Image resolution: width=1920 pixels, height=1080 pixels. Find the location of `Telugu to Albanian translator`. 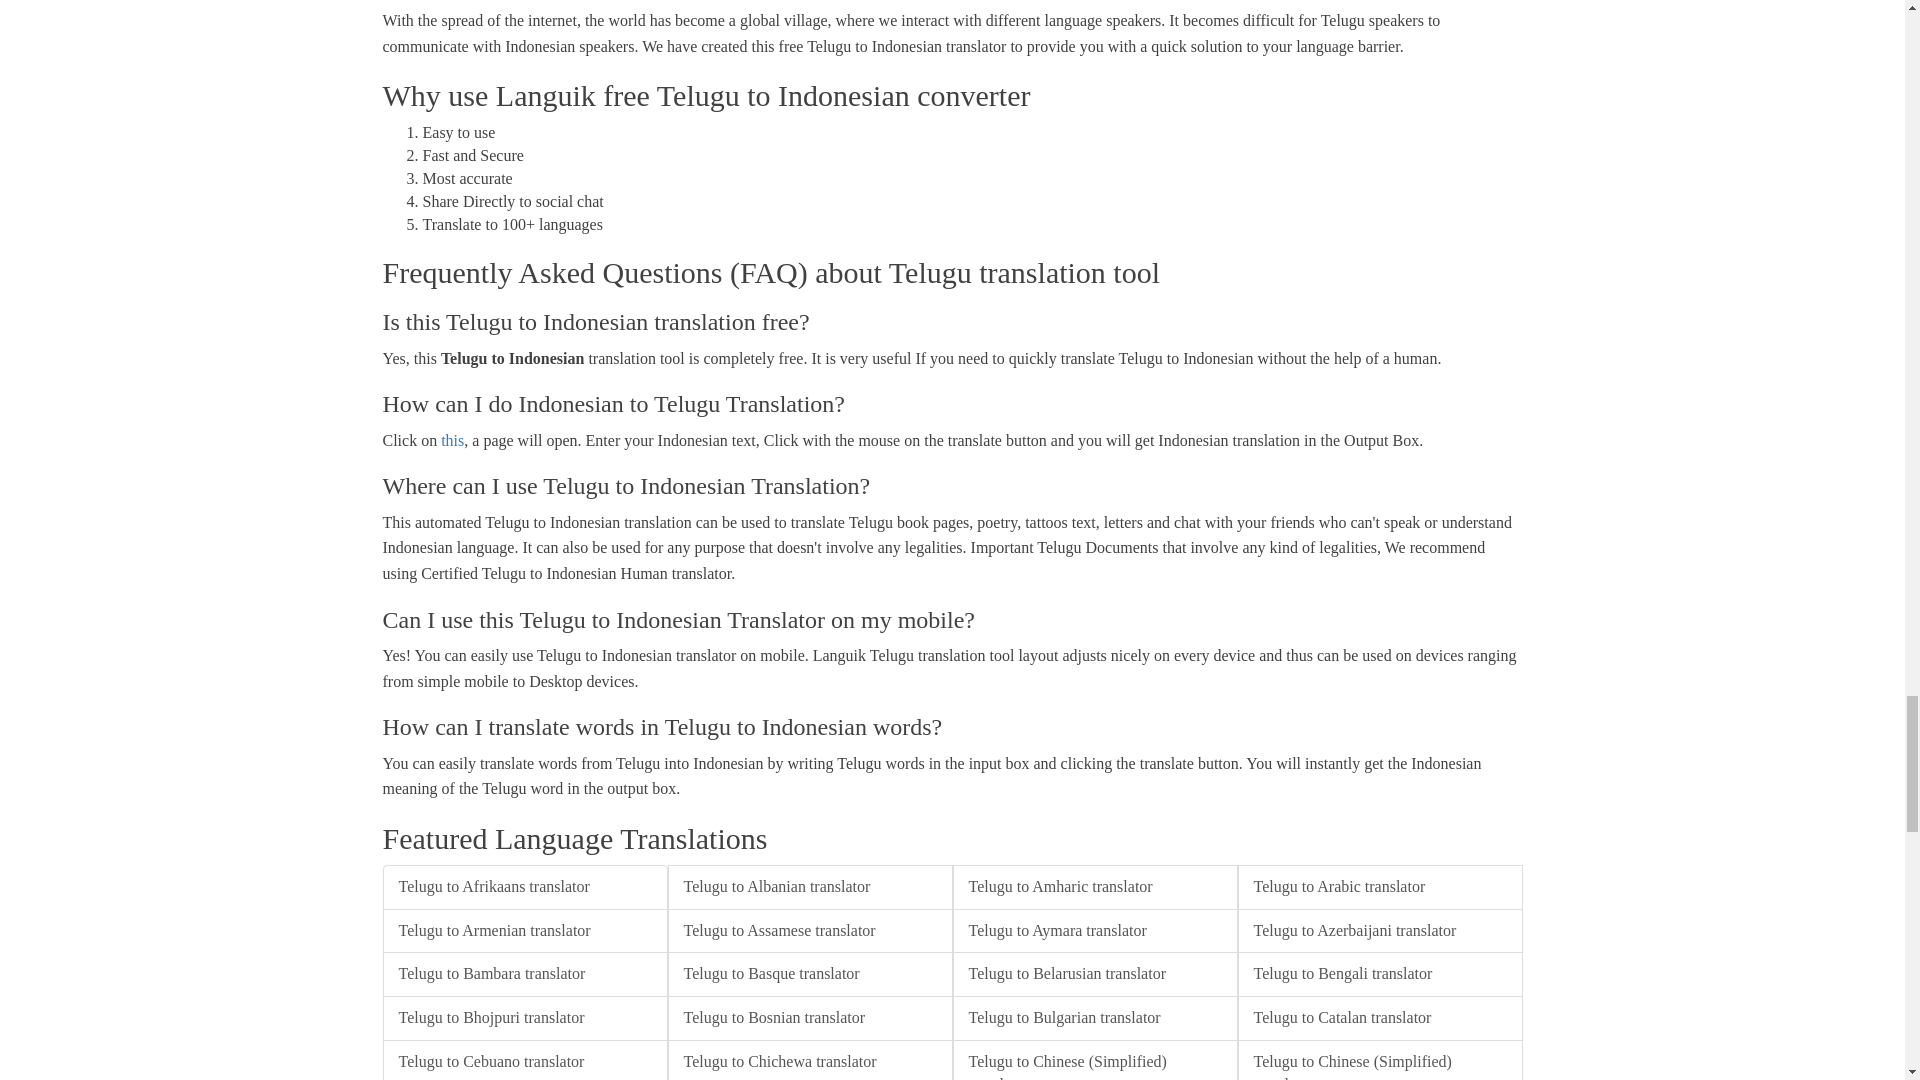

Telugu to Albanian translator is located at coordinates (810, 888).